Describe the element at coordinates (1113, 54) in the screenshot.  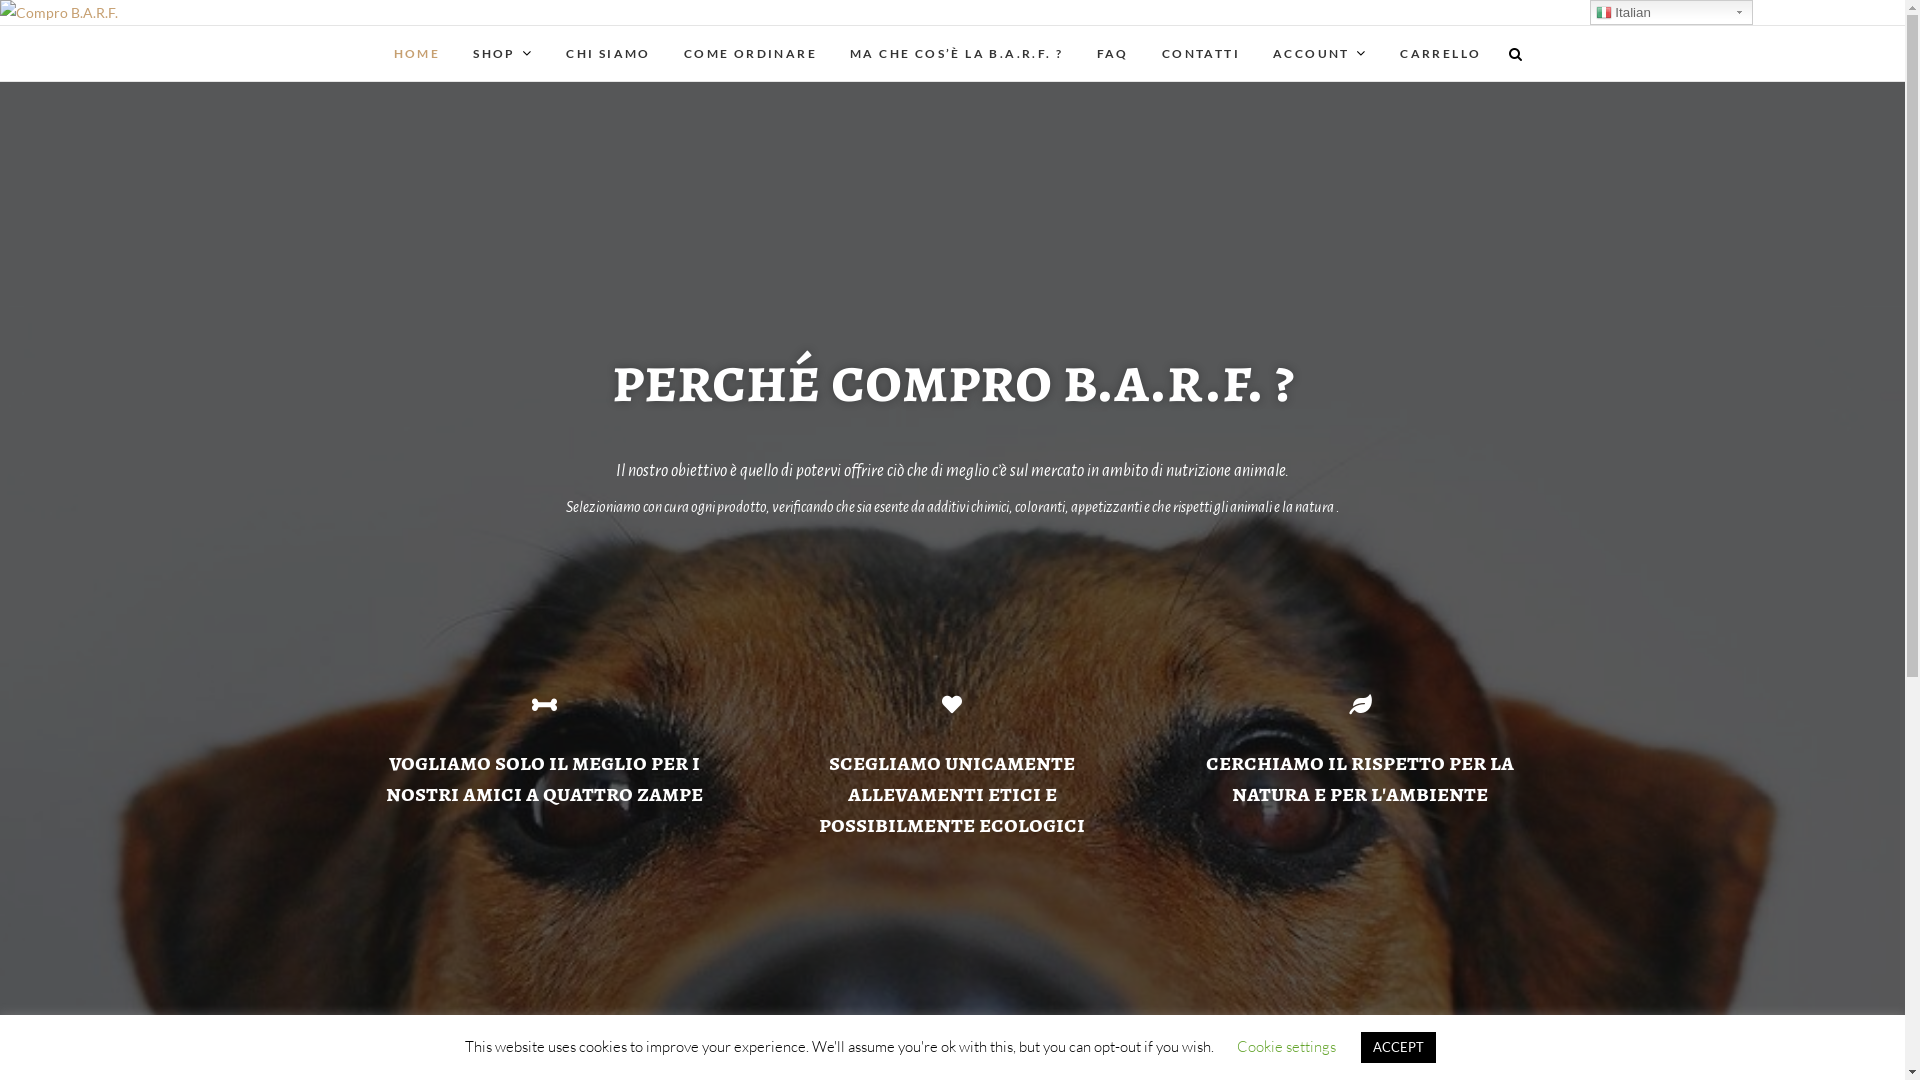
I see `FAQ` at that location.